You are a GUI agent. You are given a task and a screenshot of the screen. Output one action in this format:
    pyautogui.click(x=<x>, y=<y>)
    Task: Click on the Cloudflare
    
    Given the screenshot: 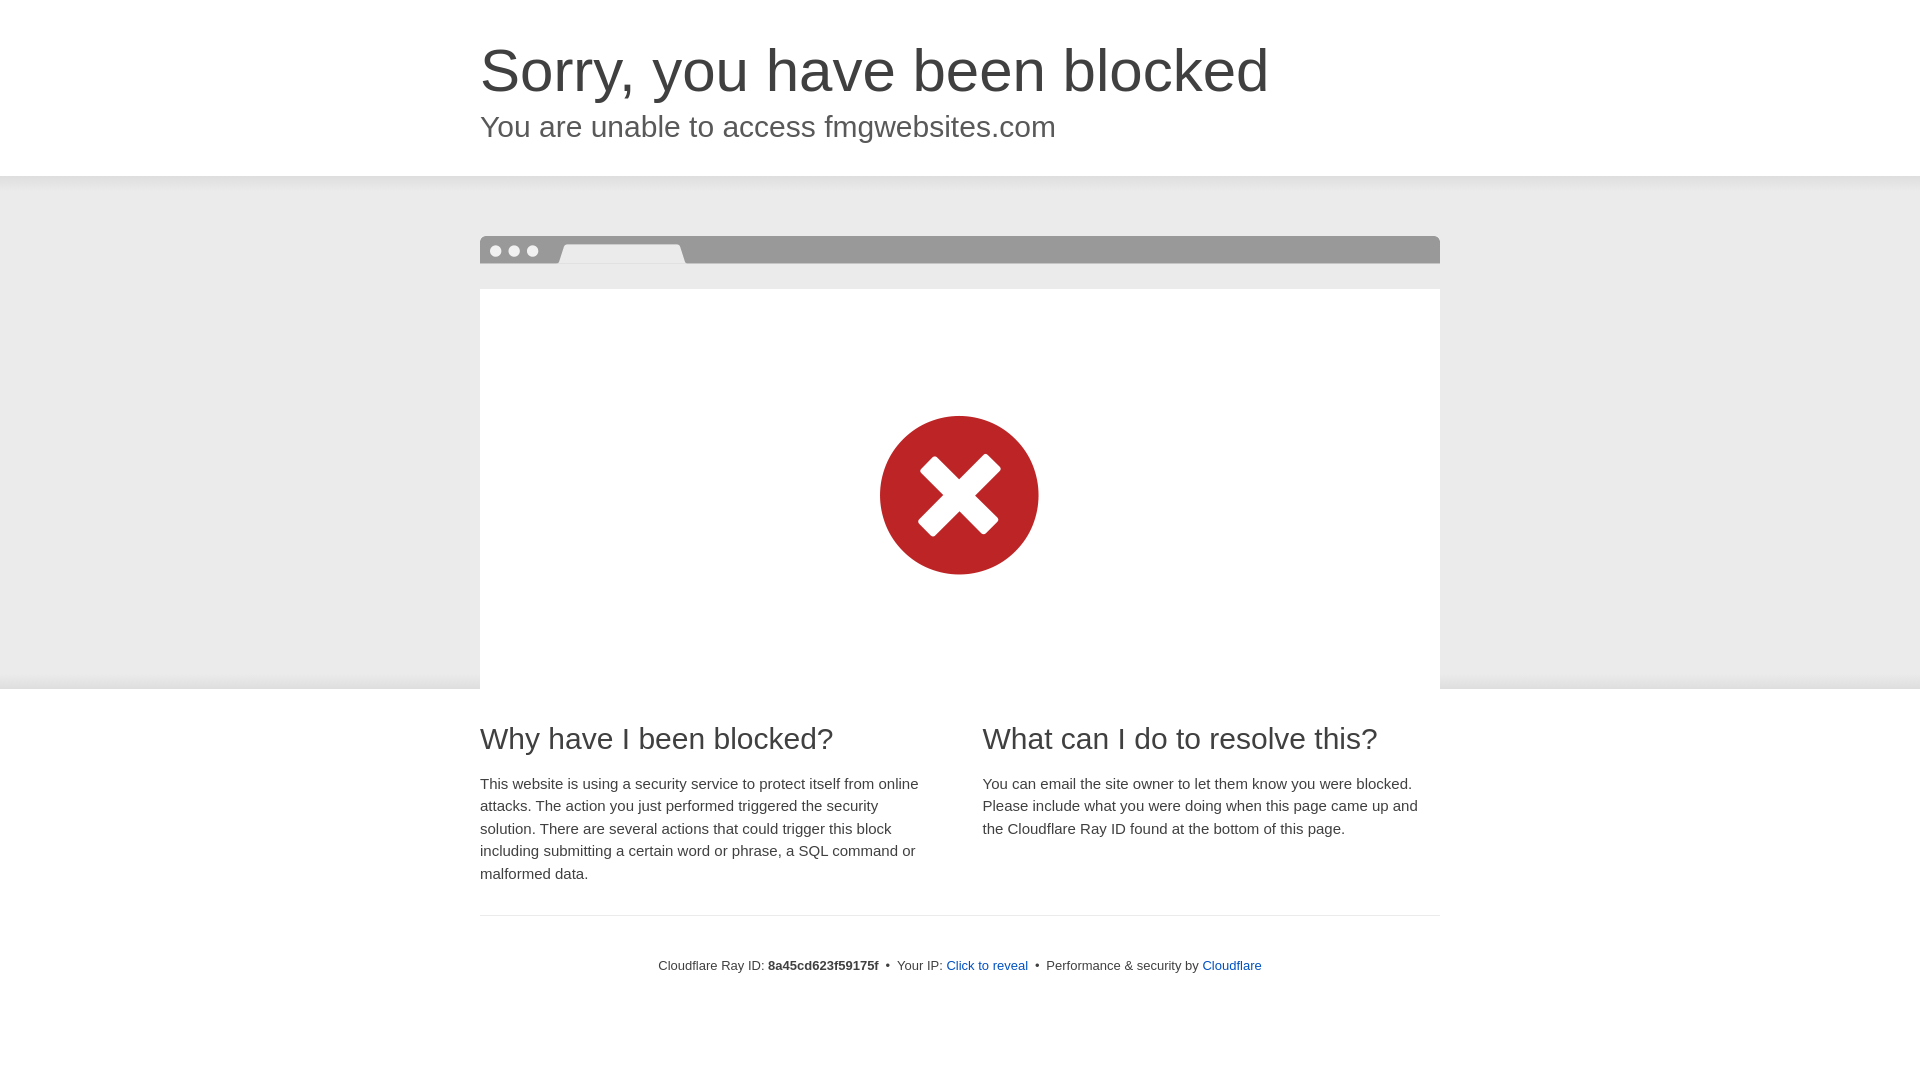 What is the action you would take?
    pyautogui.click(x=1231, y=965)
    